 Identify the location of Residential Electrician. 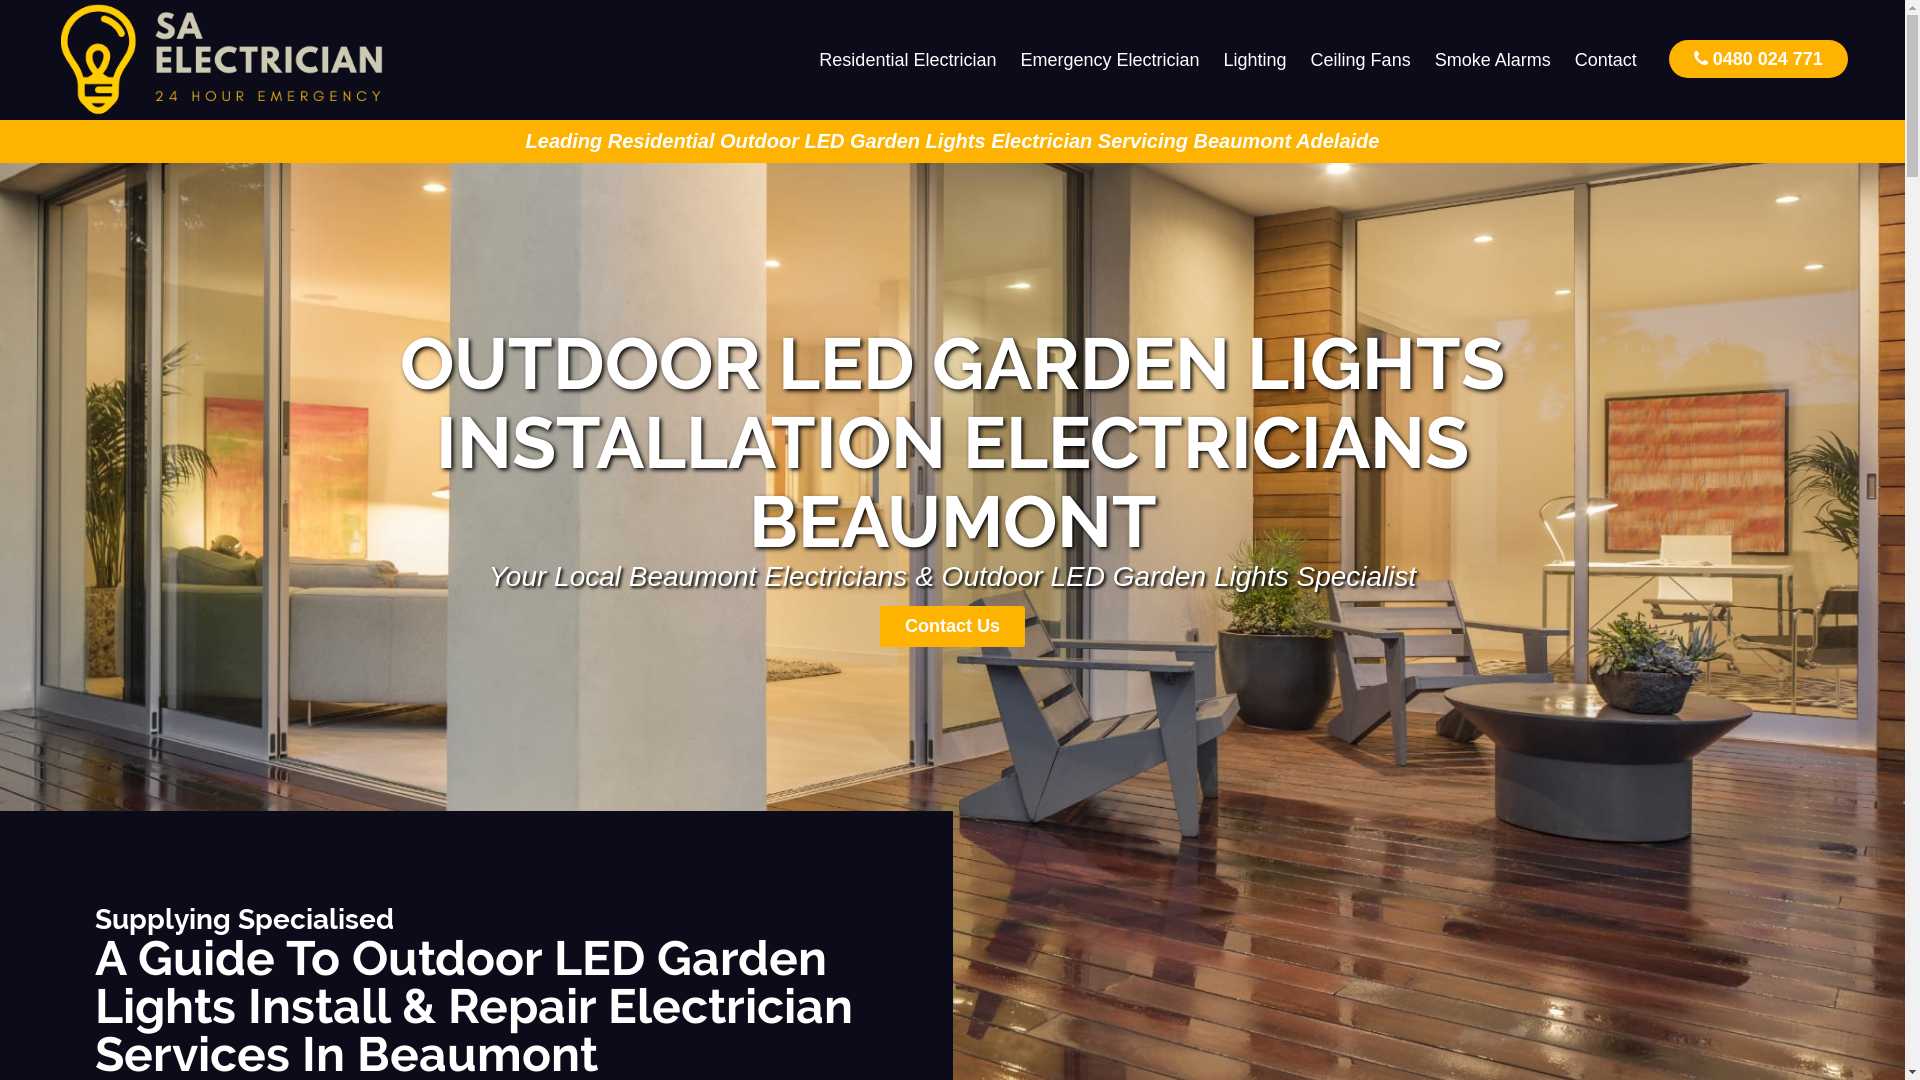
(908, 60).